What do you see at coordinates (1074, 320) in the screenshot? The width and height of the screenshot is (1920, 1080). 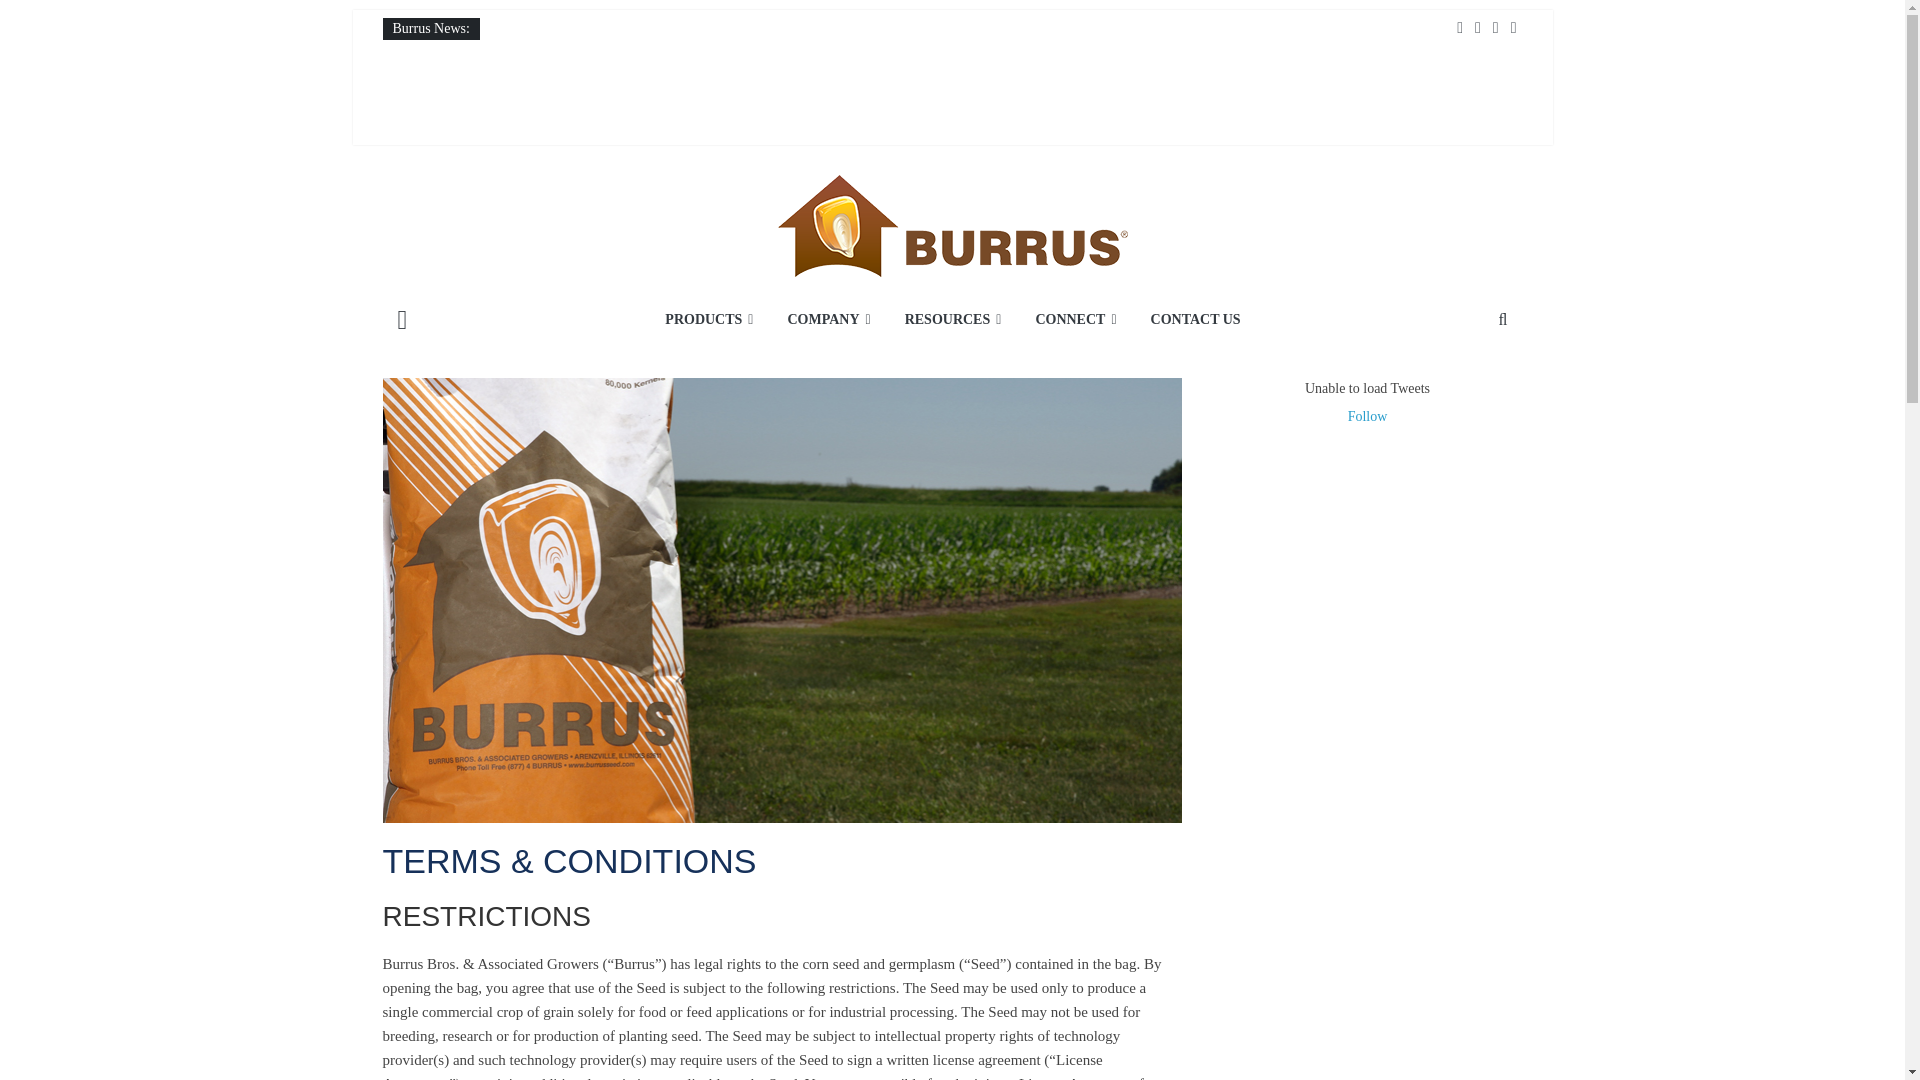 I see `CONNECT` at bounding box center [1074, 320].